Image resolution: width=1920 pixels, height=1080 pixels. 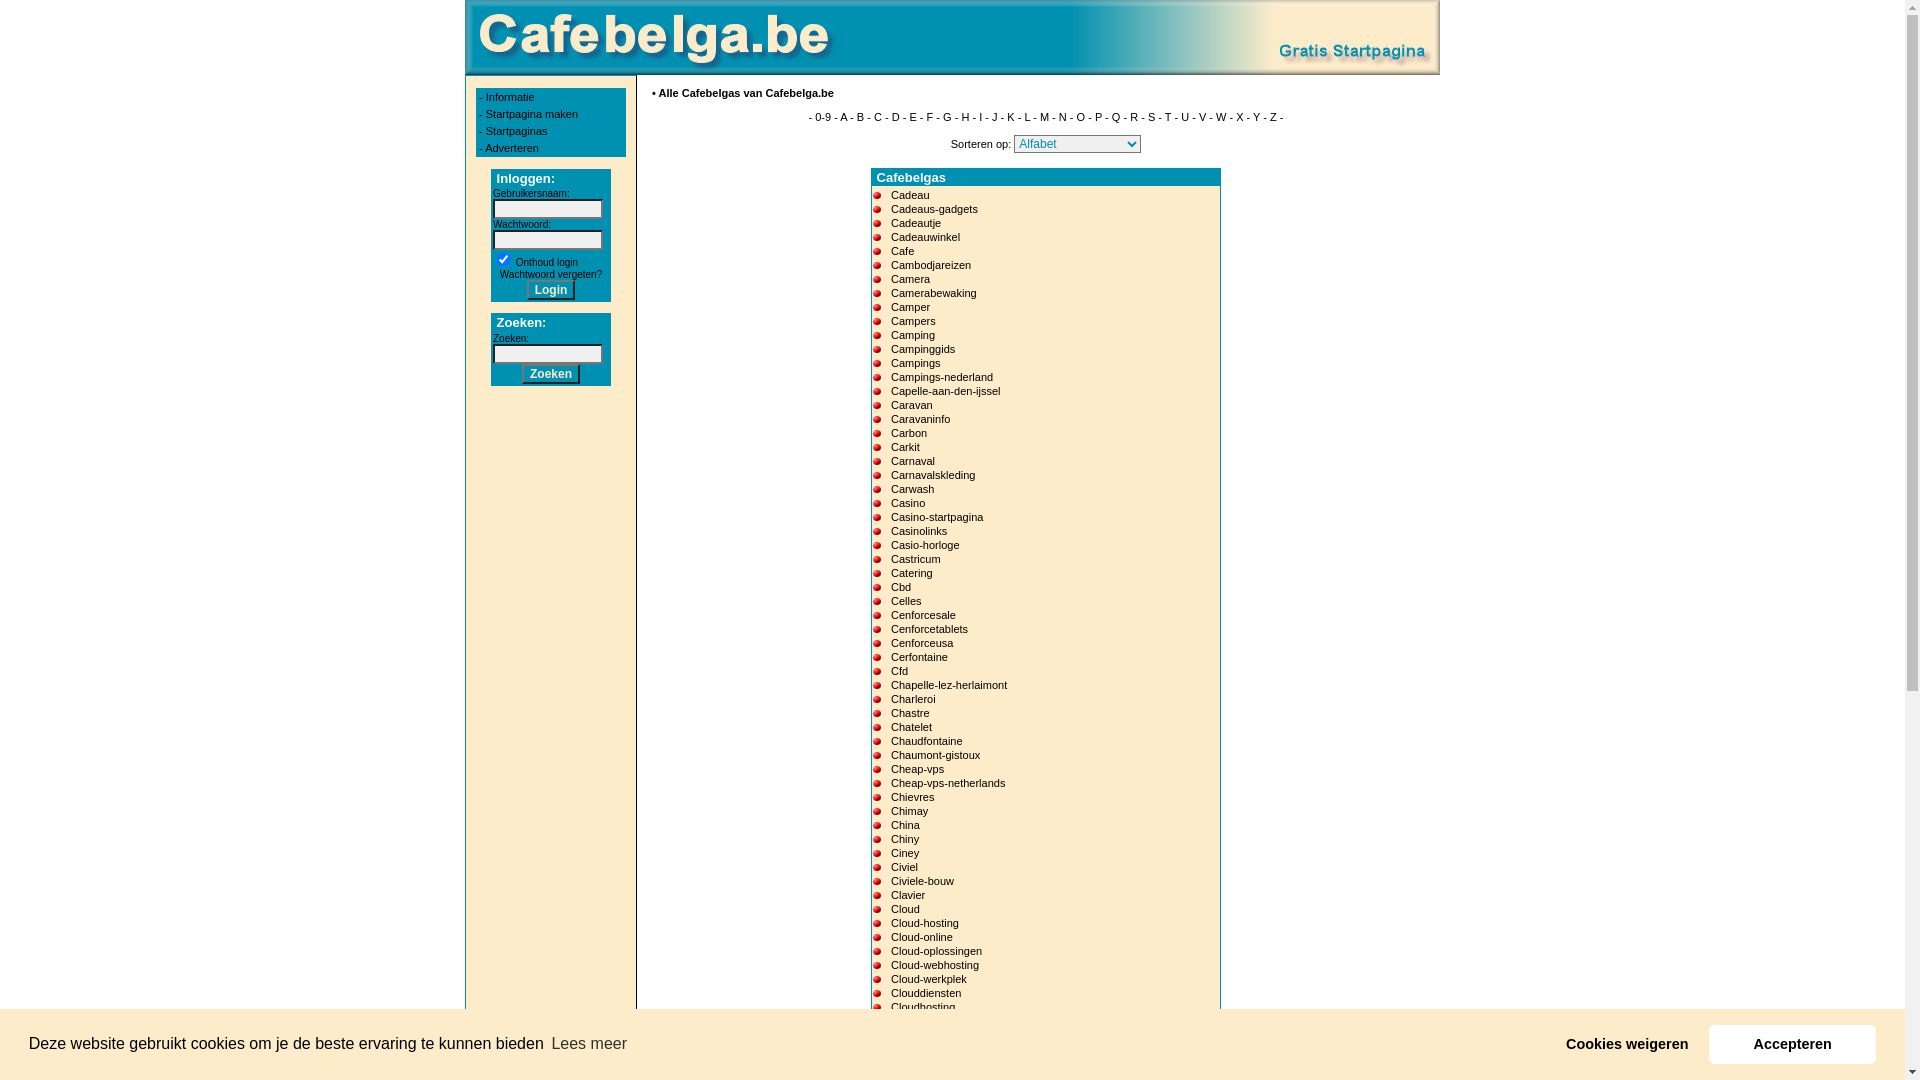 I want to click on Cadeauwinkel, so click(x=926, y=237).